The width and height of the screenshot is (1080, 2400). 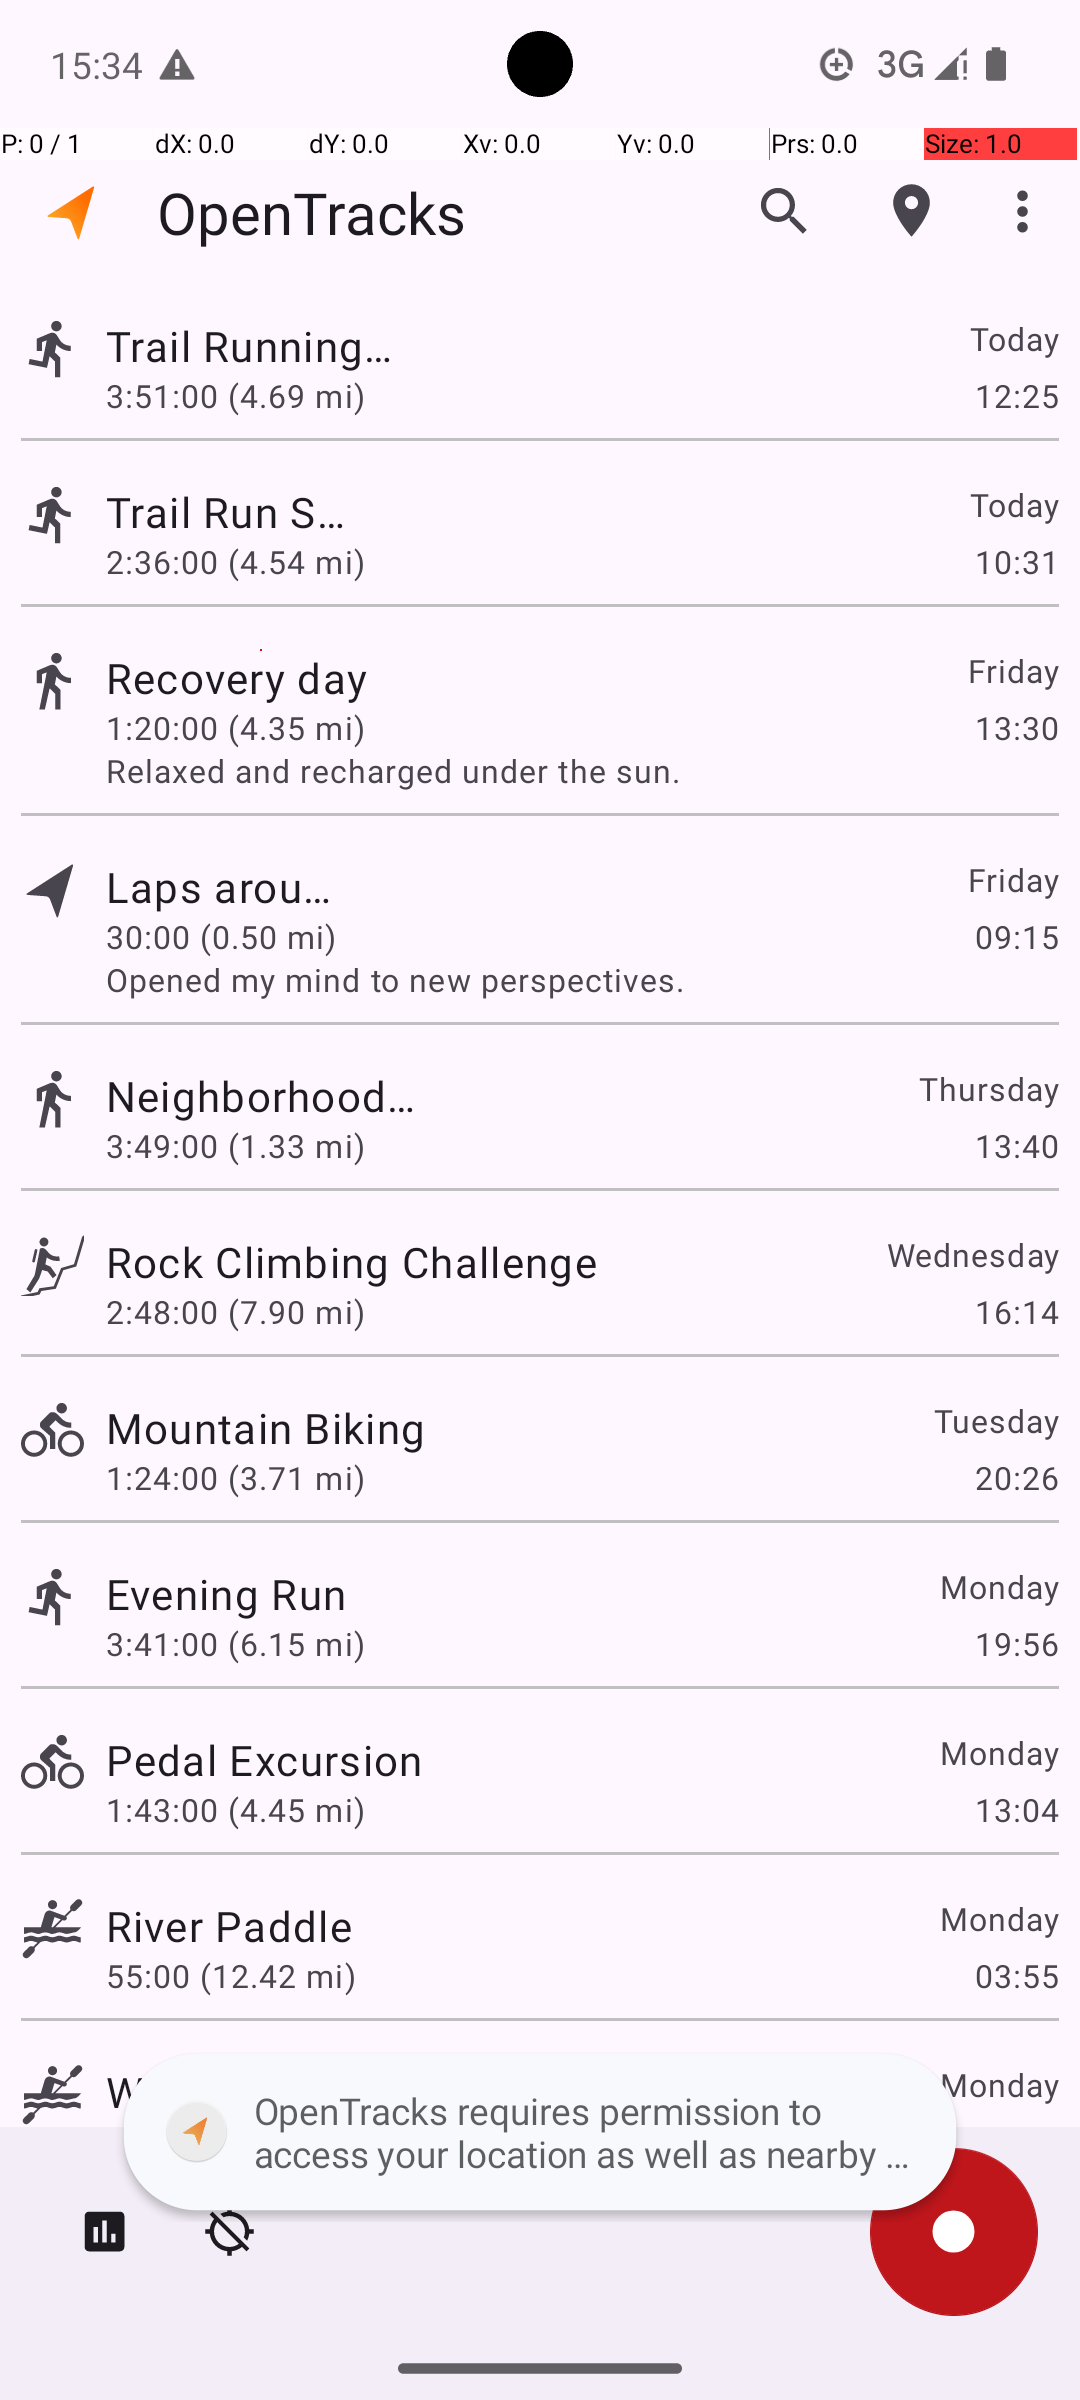 I want to click on 3:51:00 (4.69 mi), so click(x=236, y=395).